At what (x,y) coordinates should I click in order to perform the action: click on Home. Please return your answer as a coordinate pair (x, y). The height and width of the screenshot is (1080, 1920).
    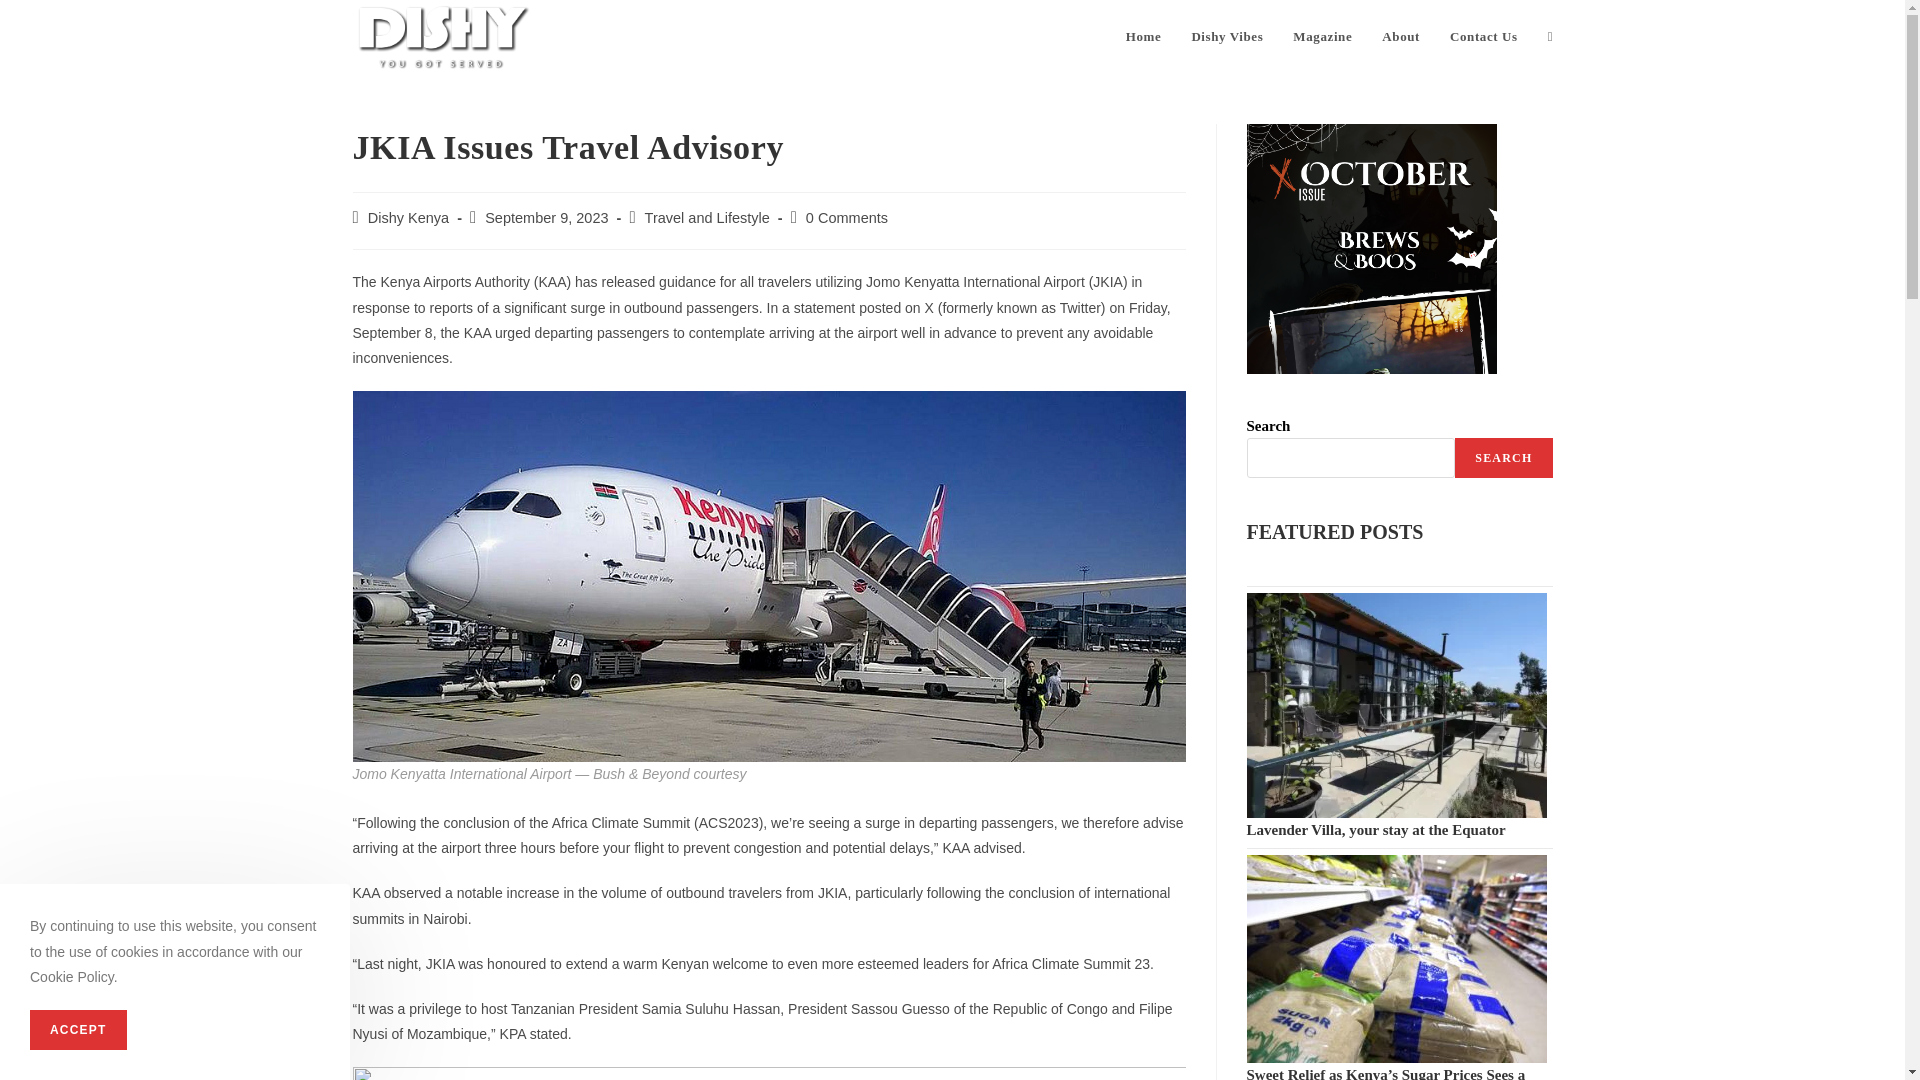
    Looking at the image, I should click on (1144, 37).